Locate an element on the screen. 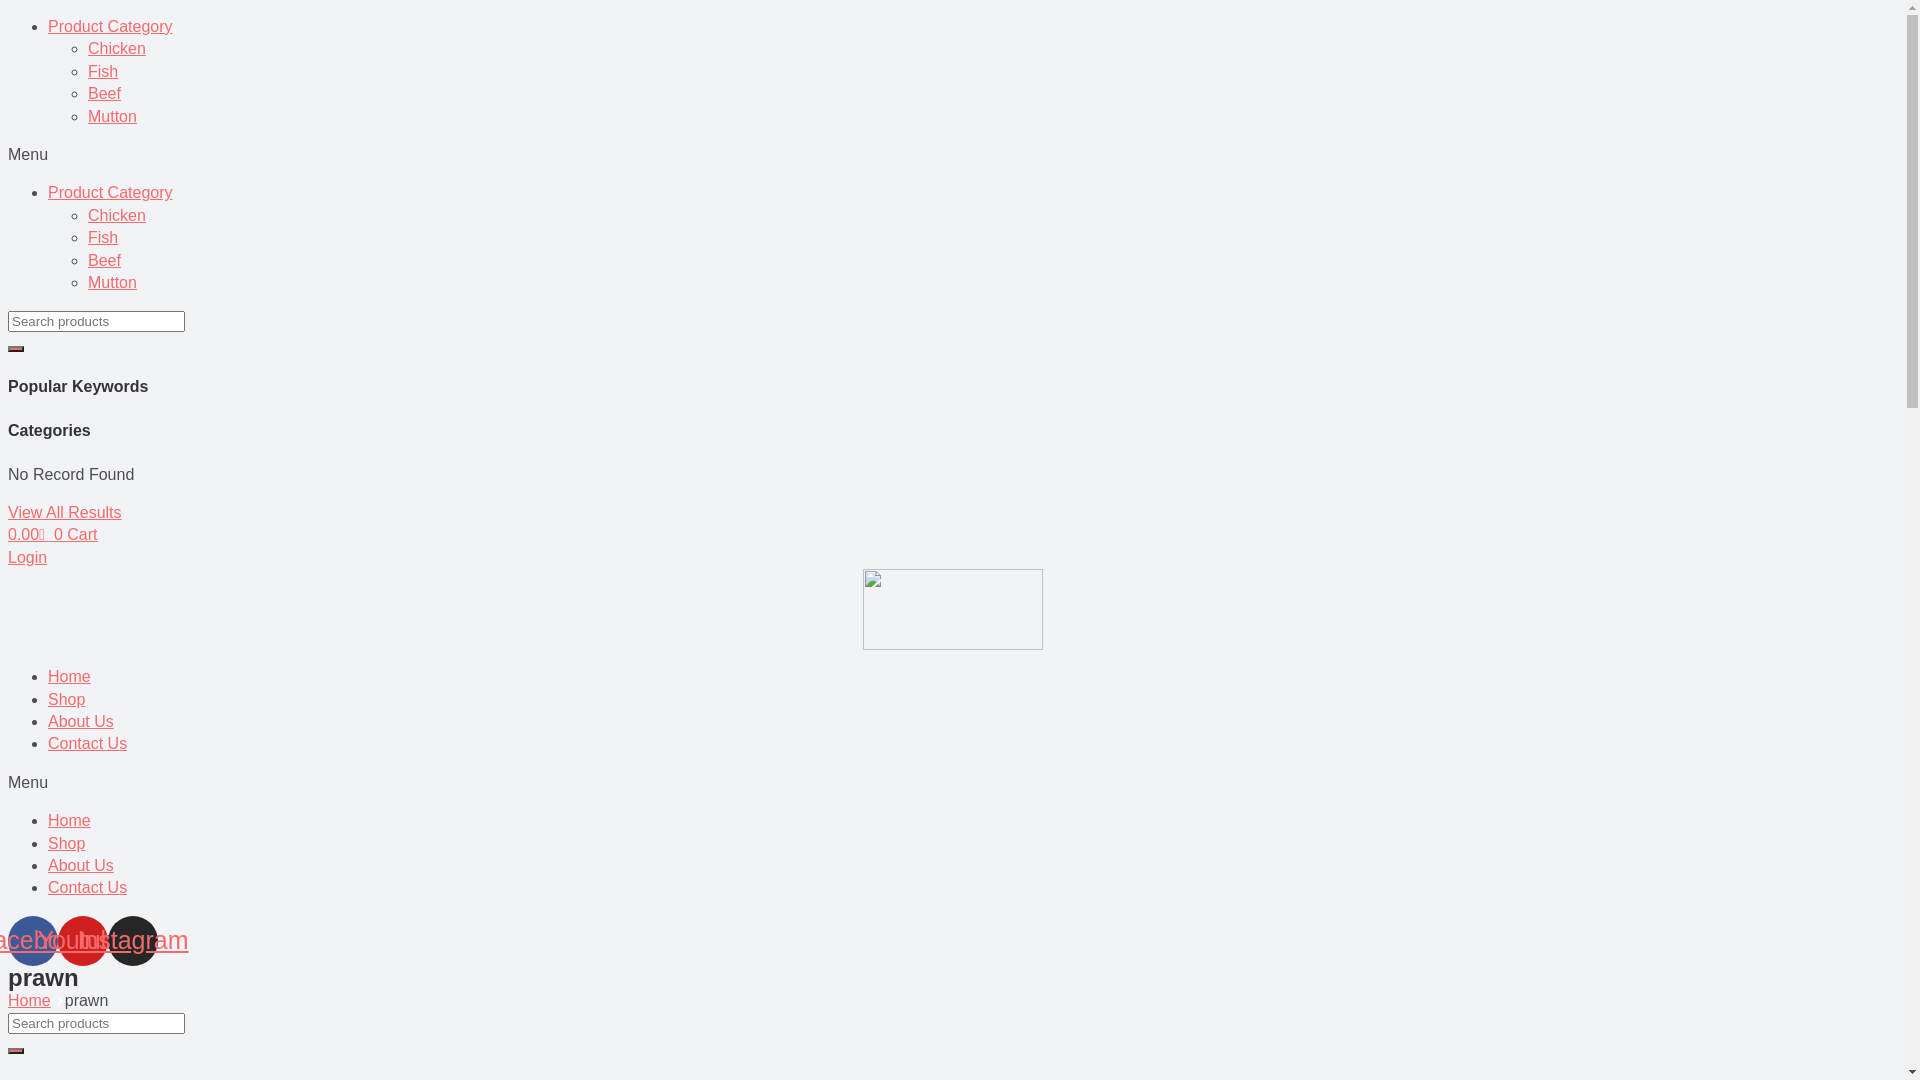  View All Results is located at coordinates (65, 512).